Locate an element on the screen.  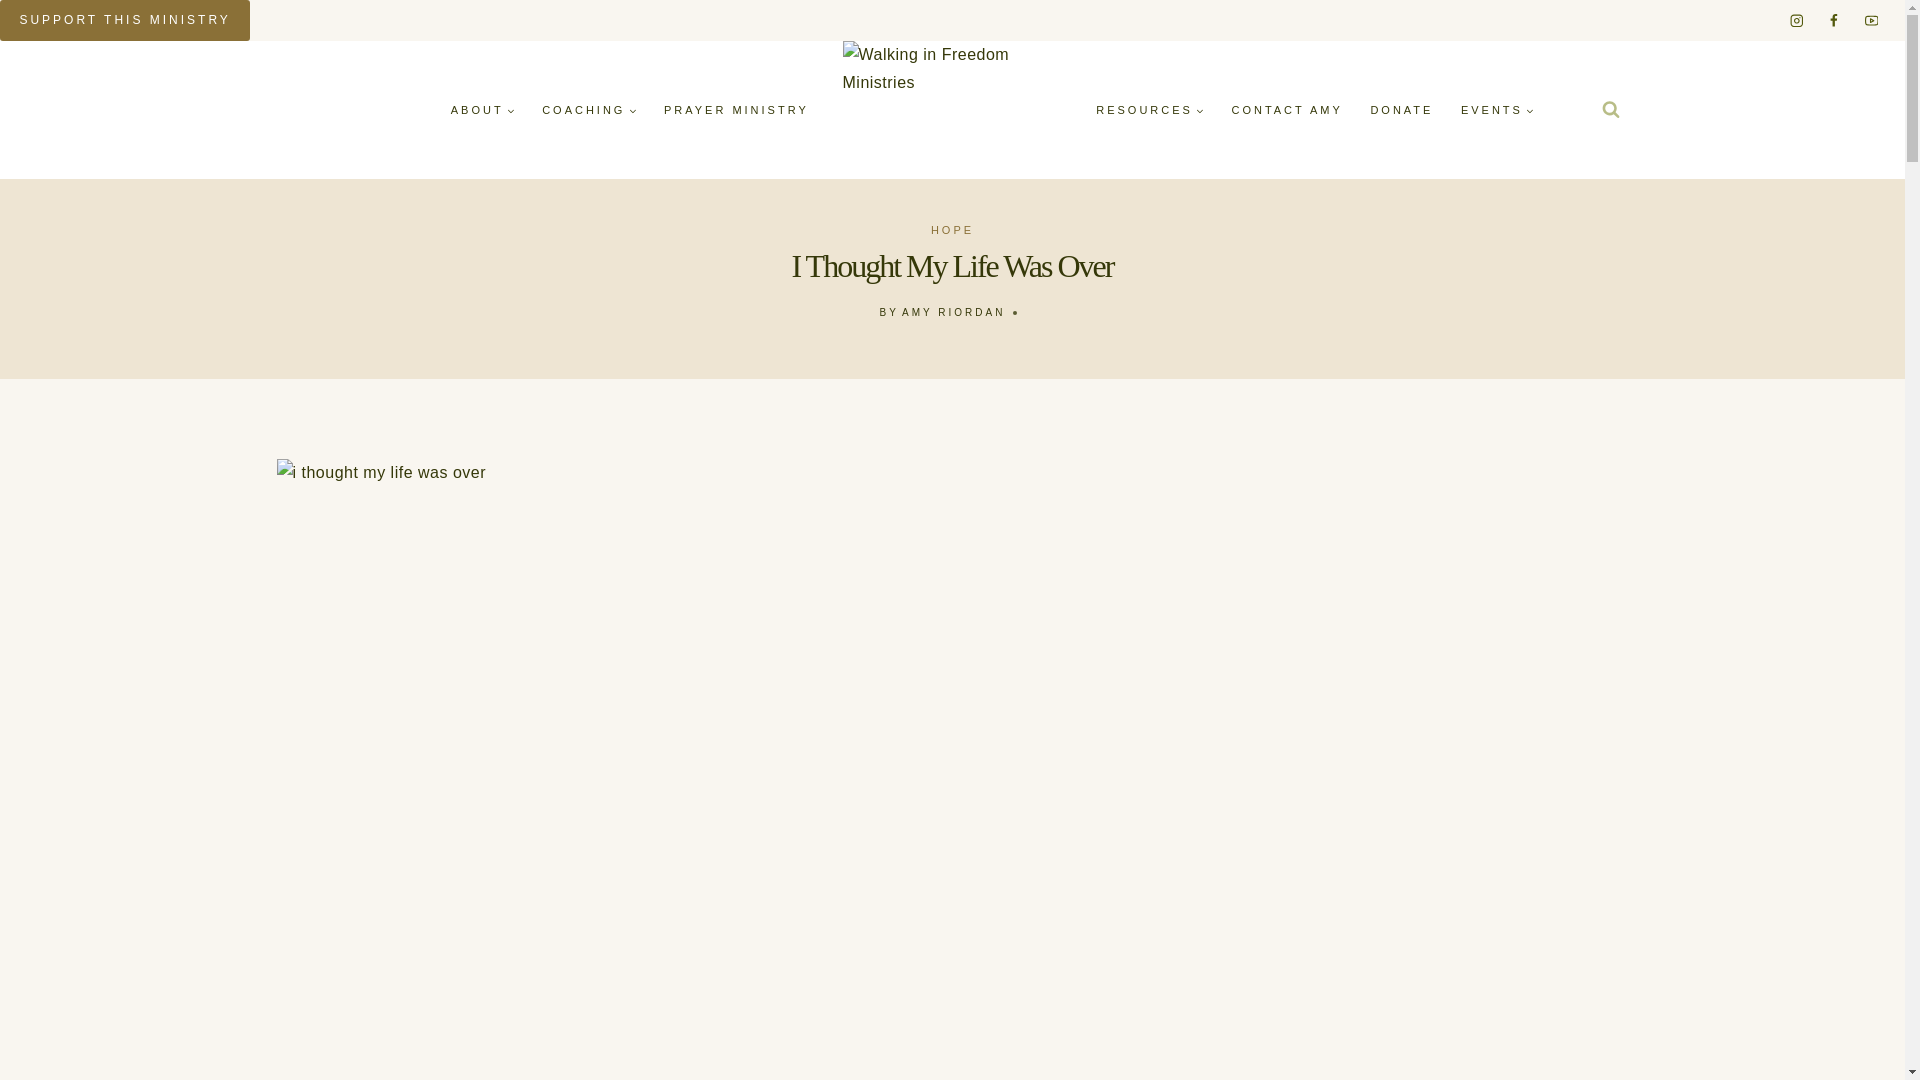
DONATE is located at coordinates (1402, 110).